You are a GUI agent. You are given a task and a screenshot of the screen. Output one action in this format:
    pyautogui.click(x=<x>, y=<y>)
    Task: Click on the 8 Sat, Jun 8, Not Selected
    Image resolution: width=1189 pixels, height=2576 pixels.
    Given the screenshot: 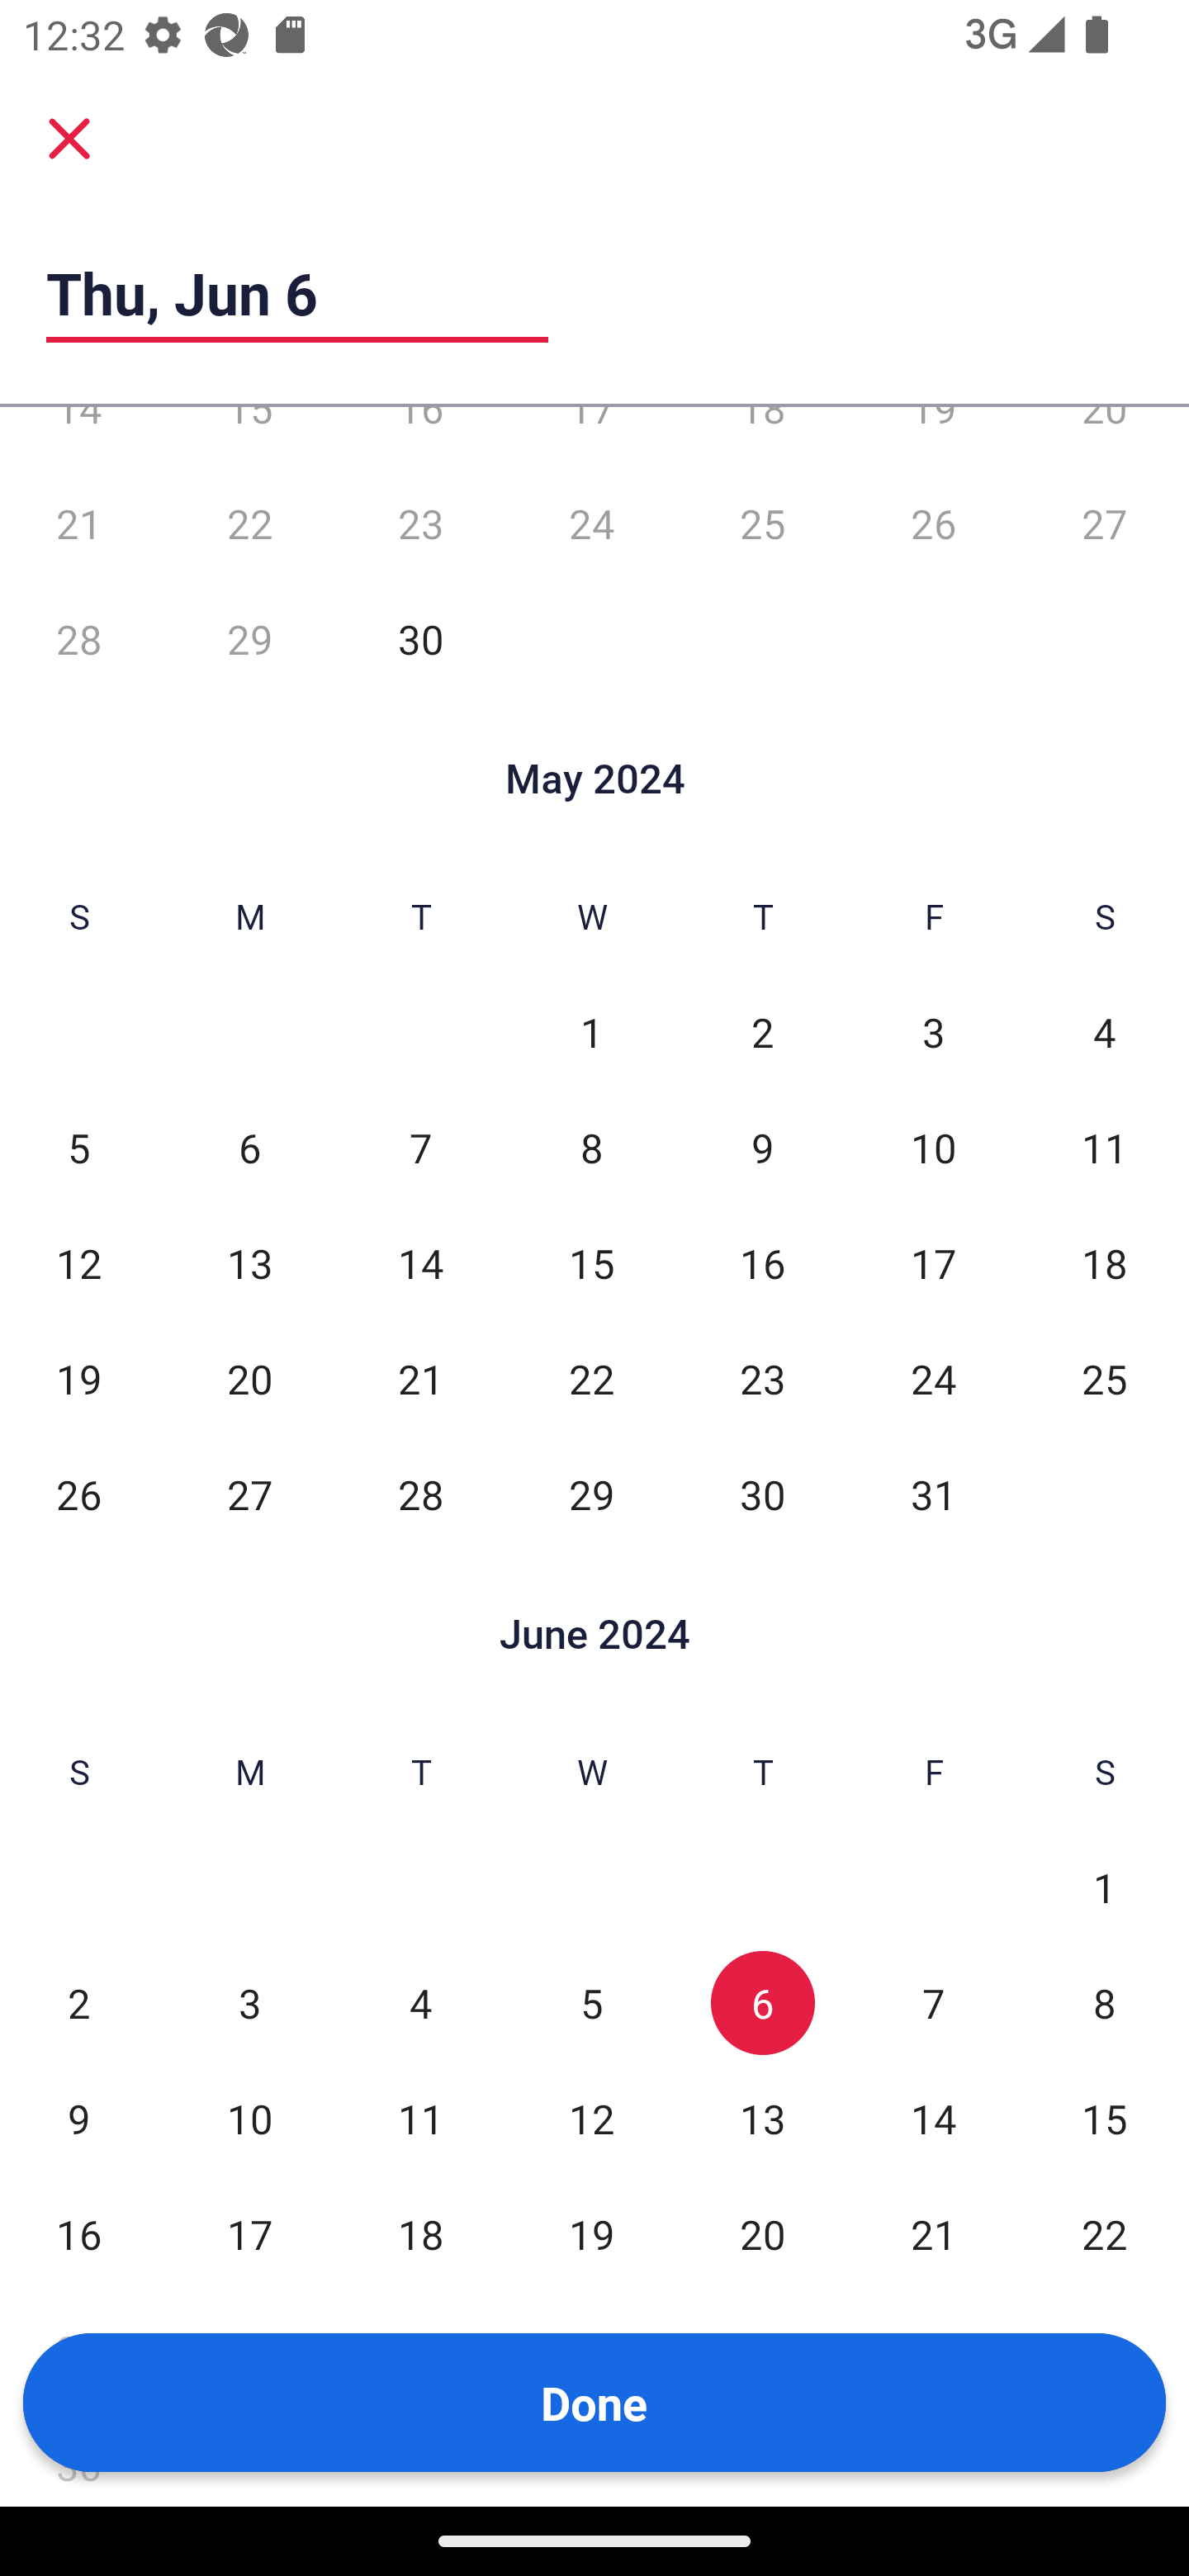 What is the action you would take?
    pyautogui.click(x=1105, y=2003)
    